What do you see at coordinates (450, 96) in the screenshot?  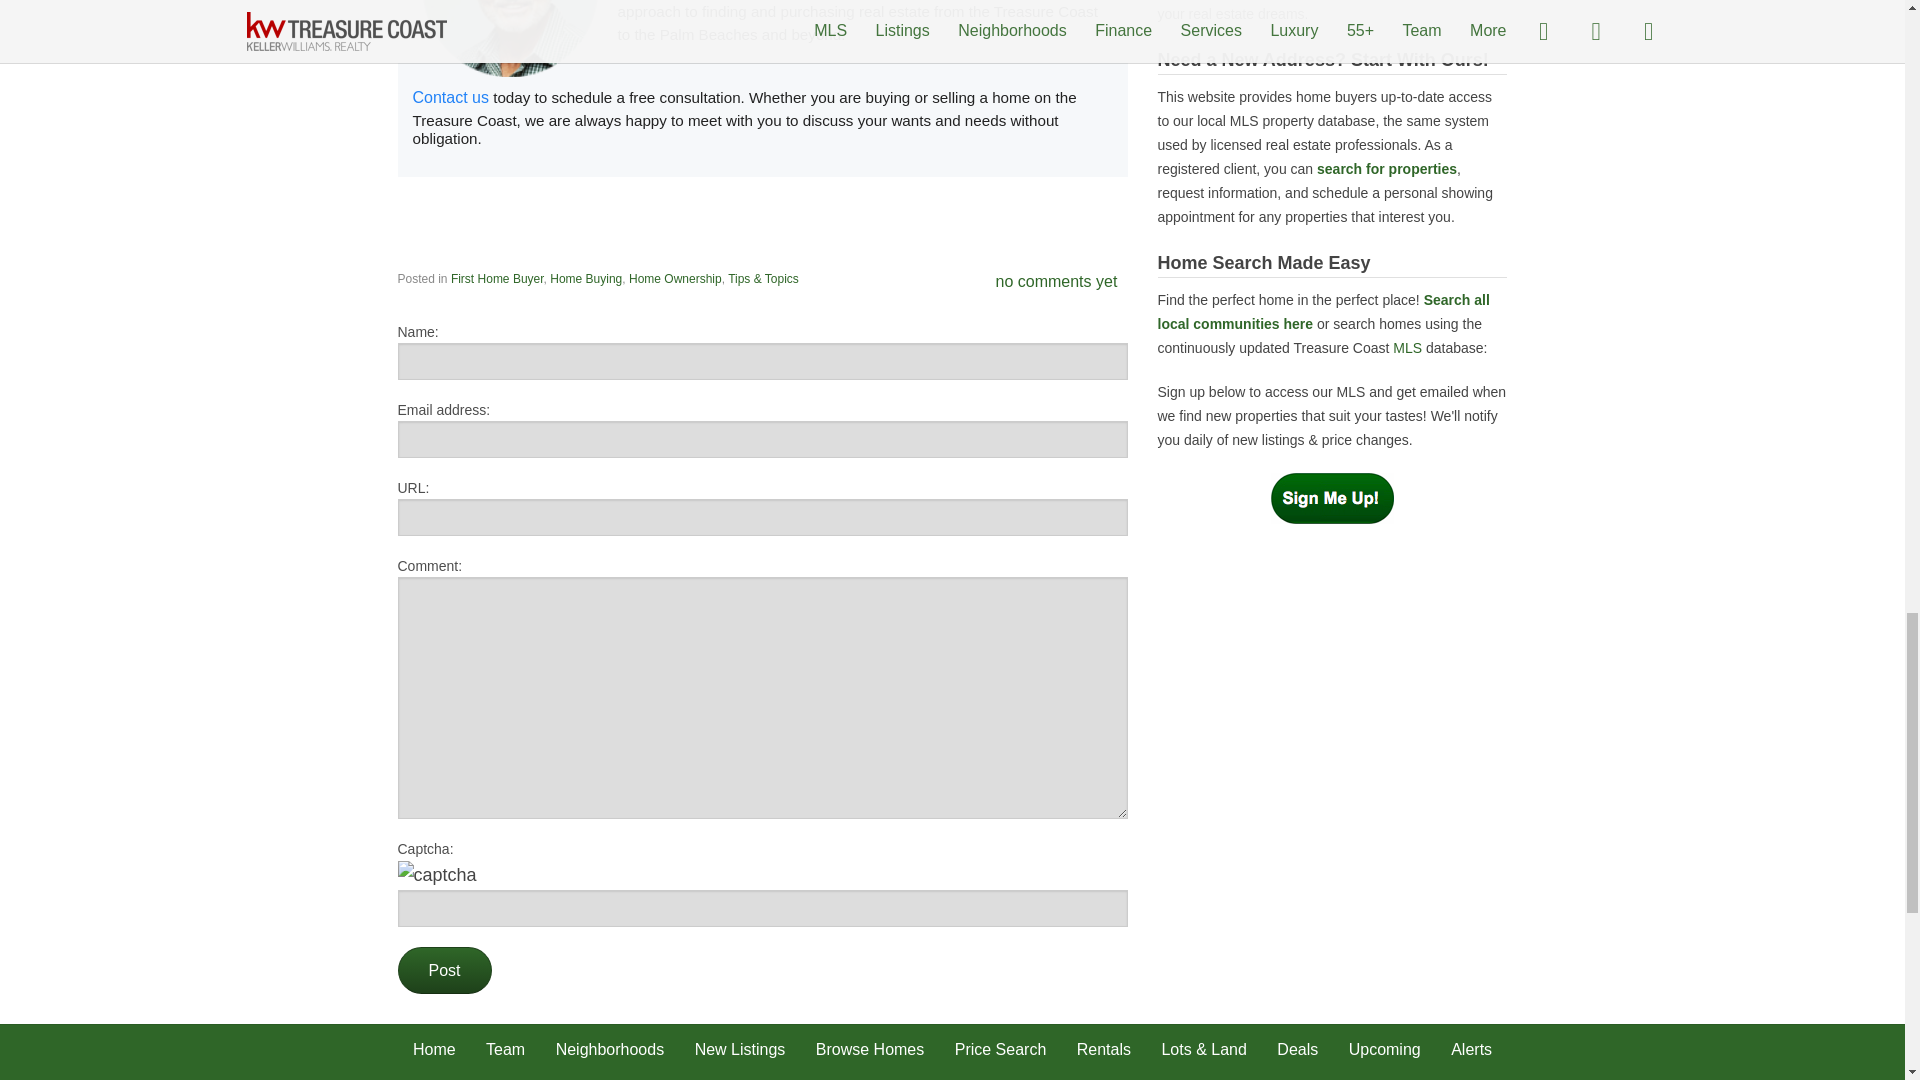 I see `Contact us` at bounding box center [450, 96].